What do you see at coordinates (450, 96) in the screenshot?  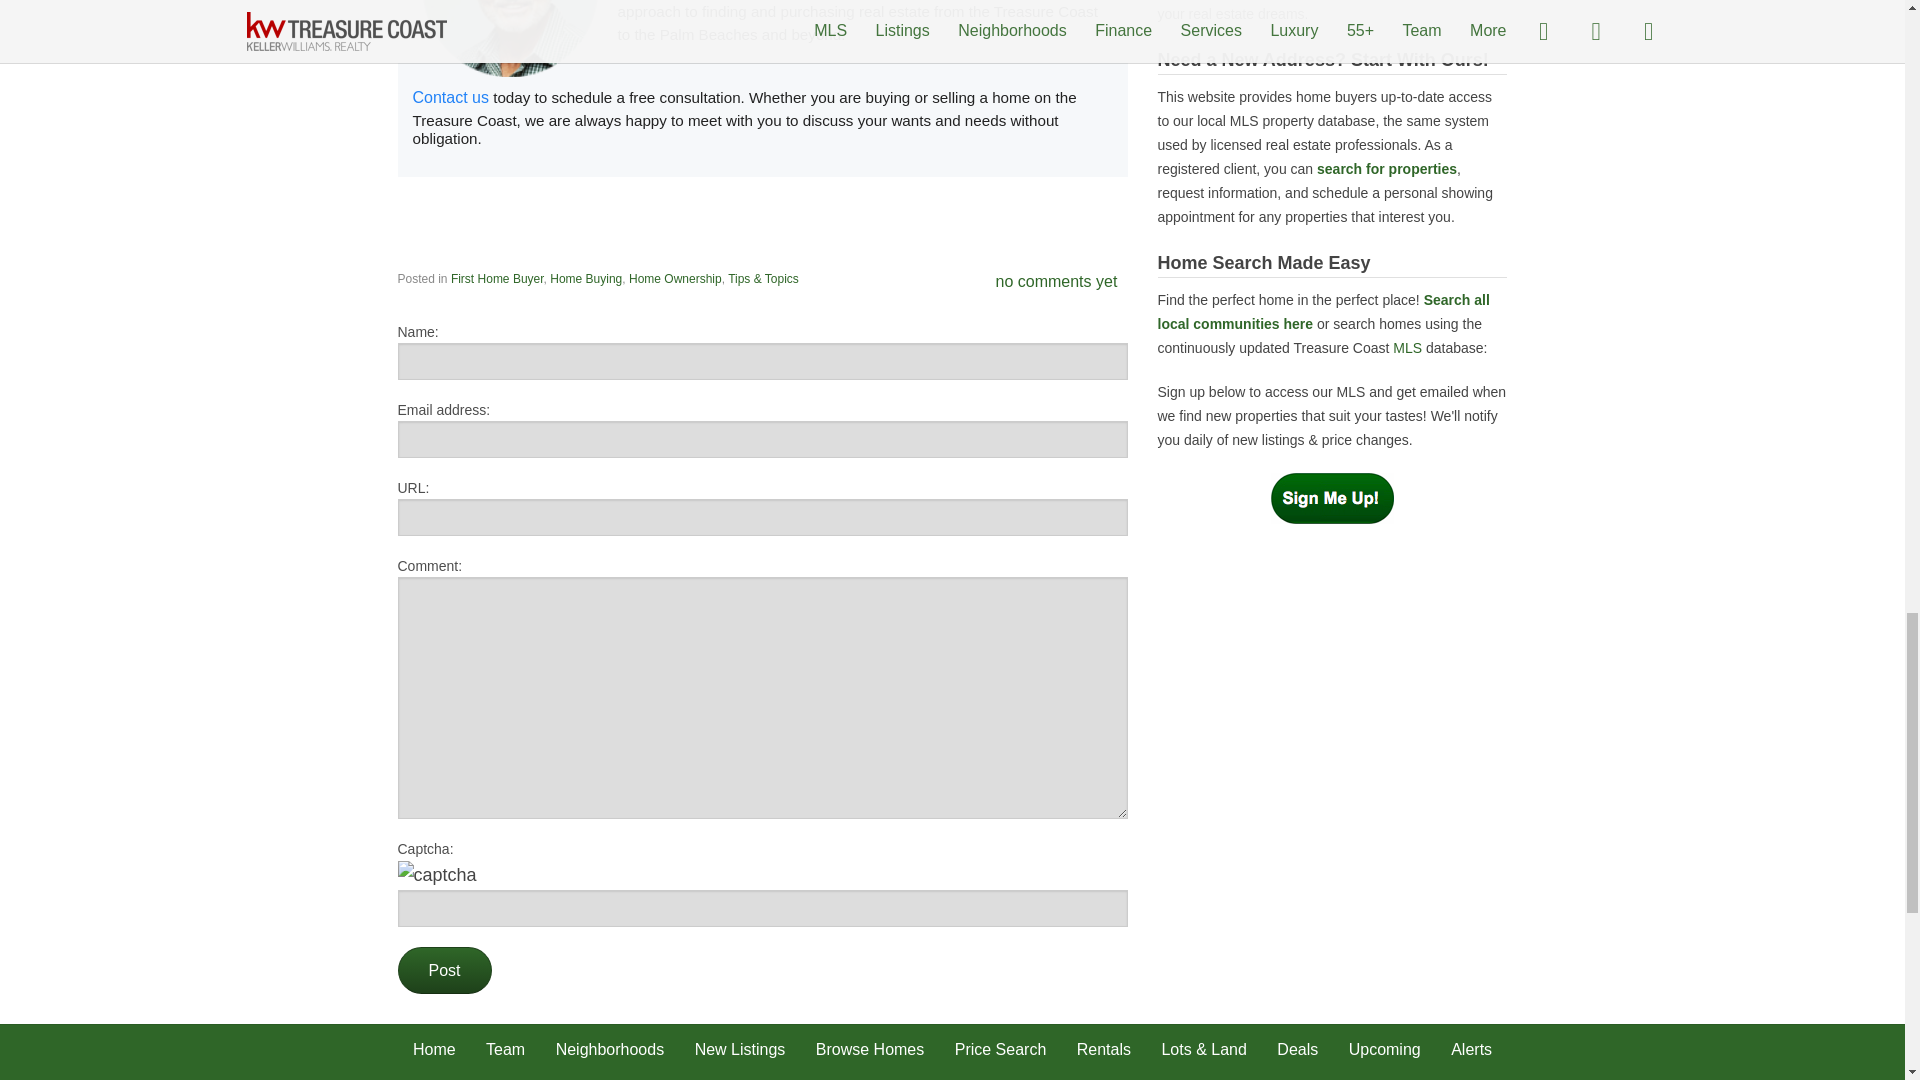 I see `Contact us` at bounding box center [450, 96].